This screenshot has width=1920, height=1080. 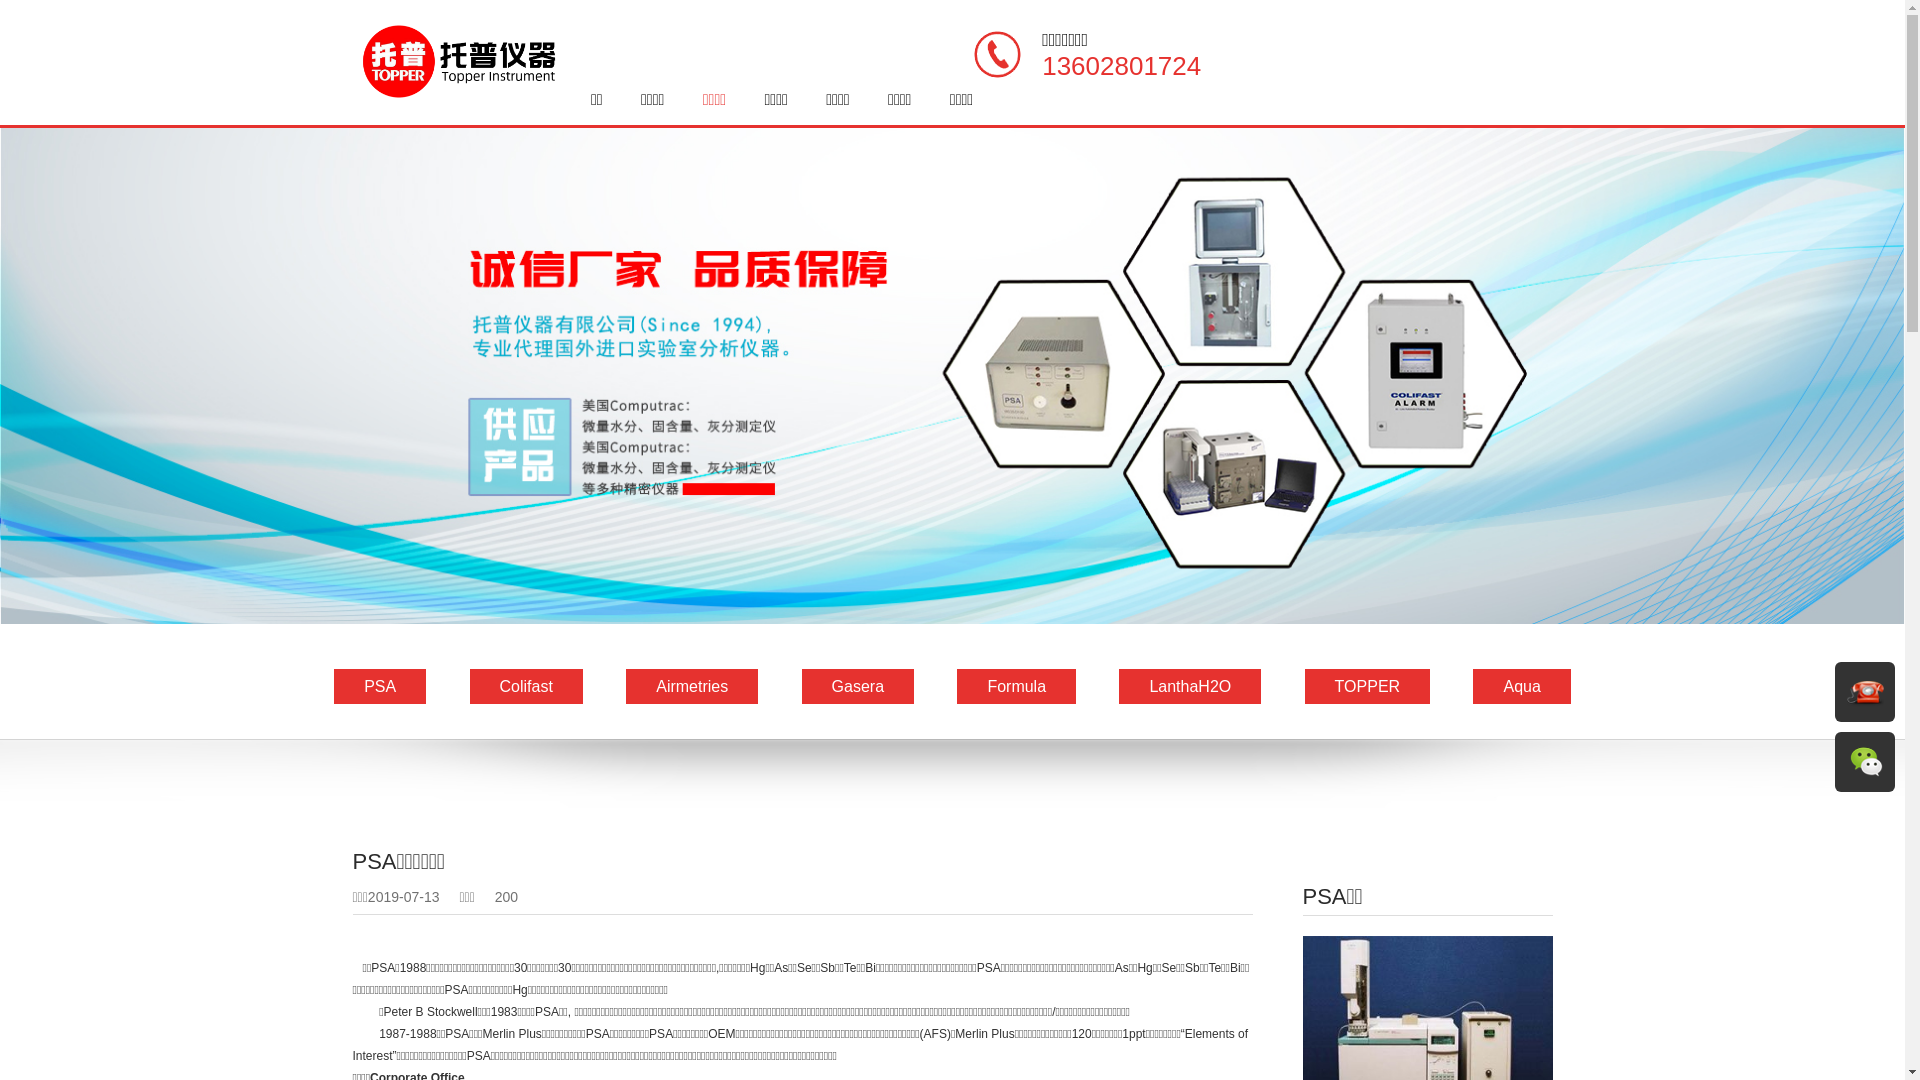 What do you see at coordinates (1016, 686) in the screenshot?
I see `Formula` at bounding box center [1016, 686].